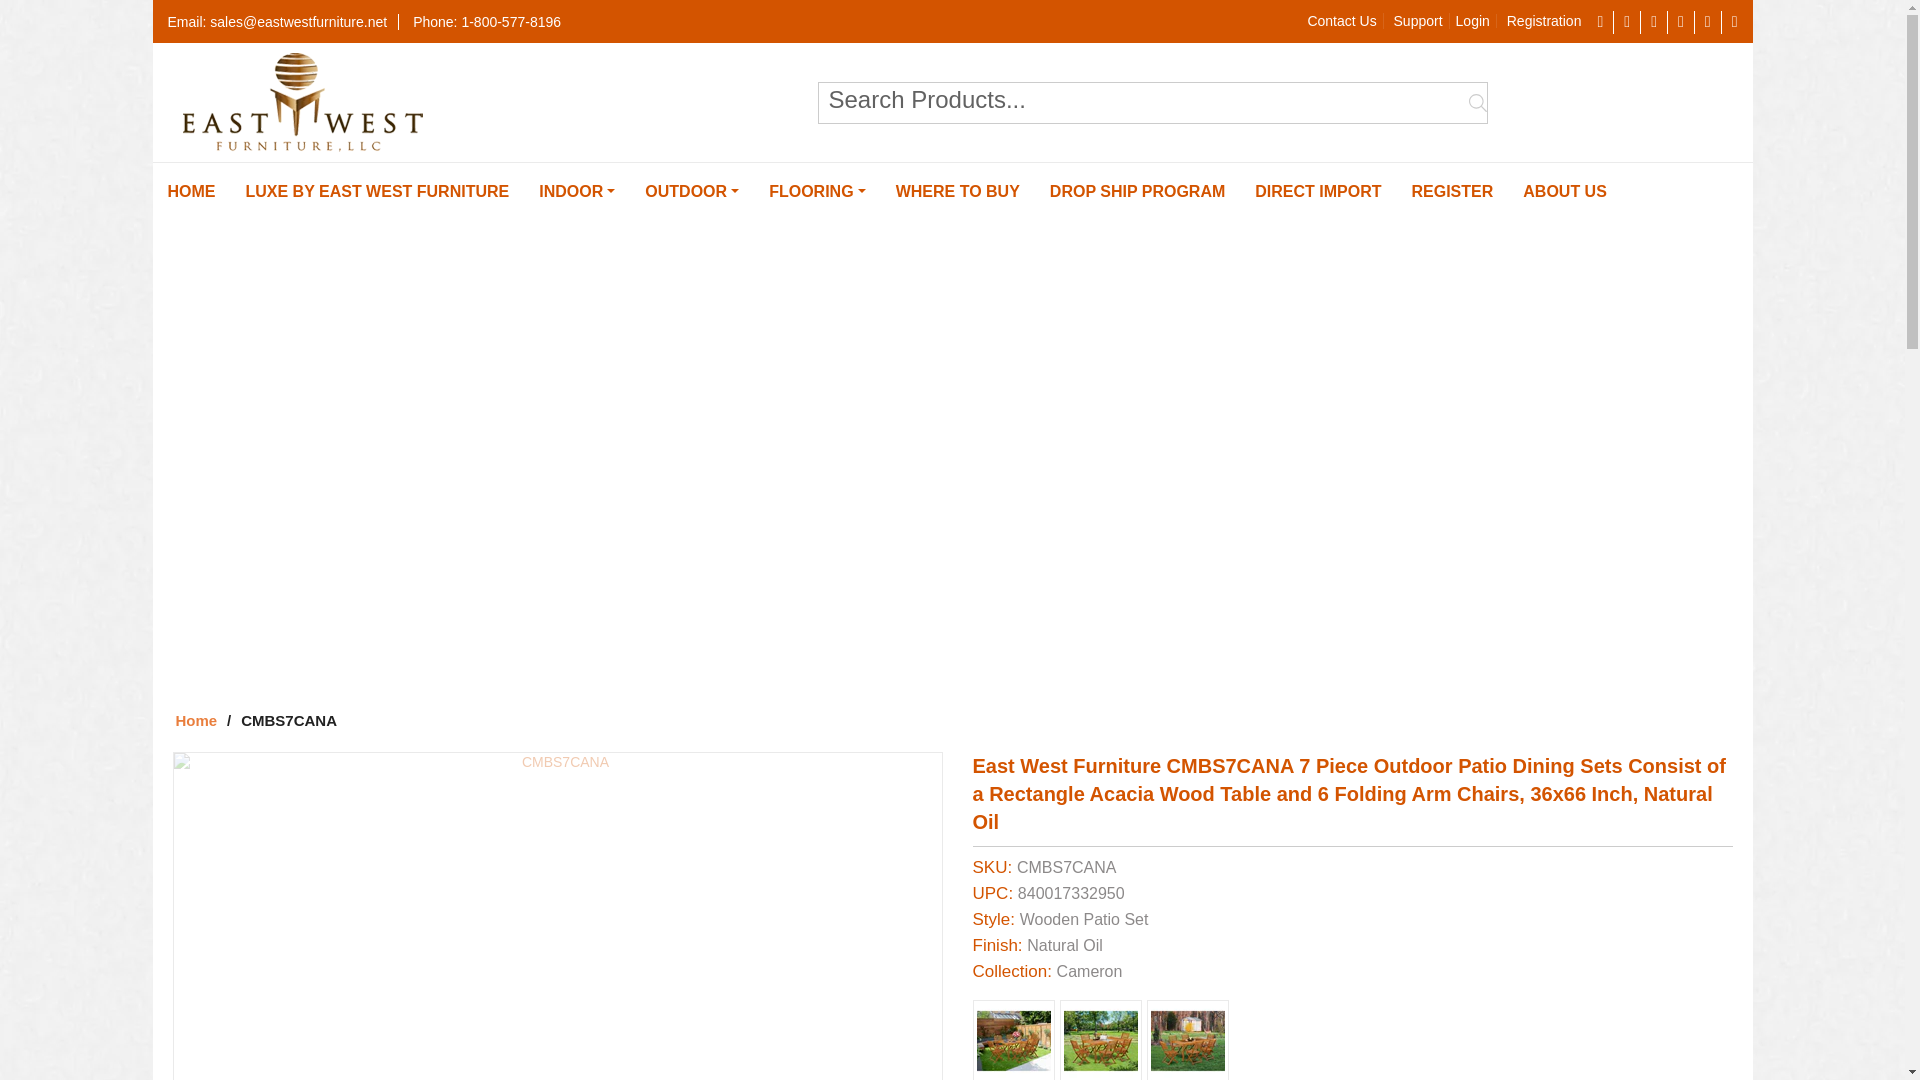 This screenshot has height=1080, width=1920. What do you see at coordinates (377, 192) in the screenshot?
I see `LUXE BY EAST WEST FURNITURE` at bounding box center [377, 192].